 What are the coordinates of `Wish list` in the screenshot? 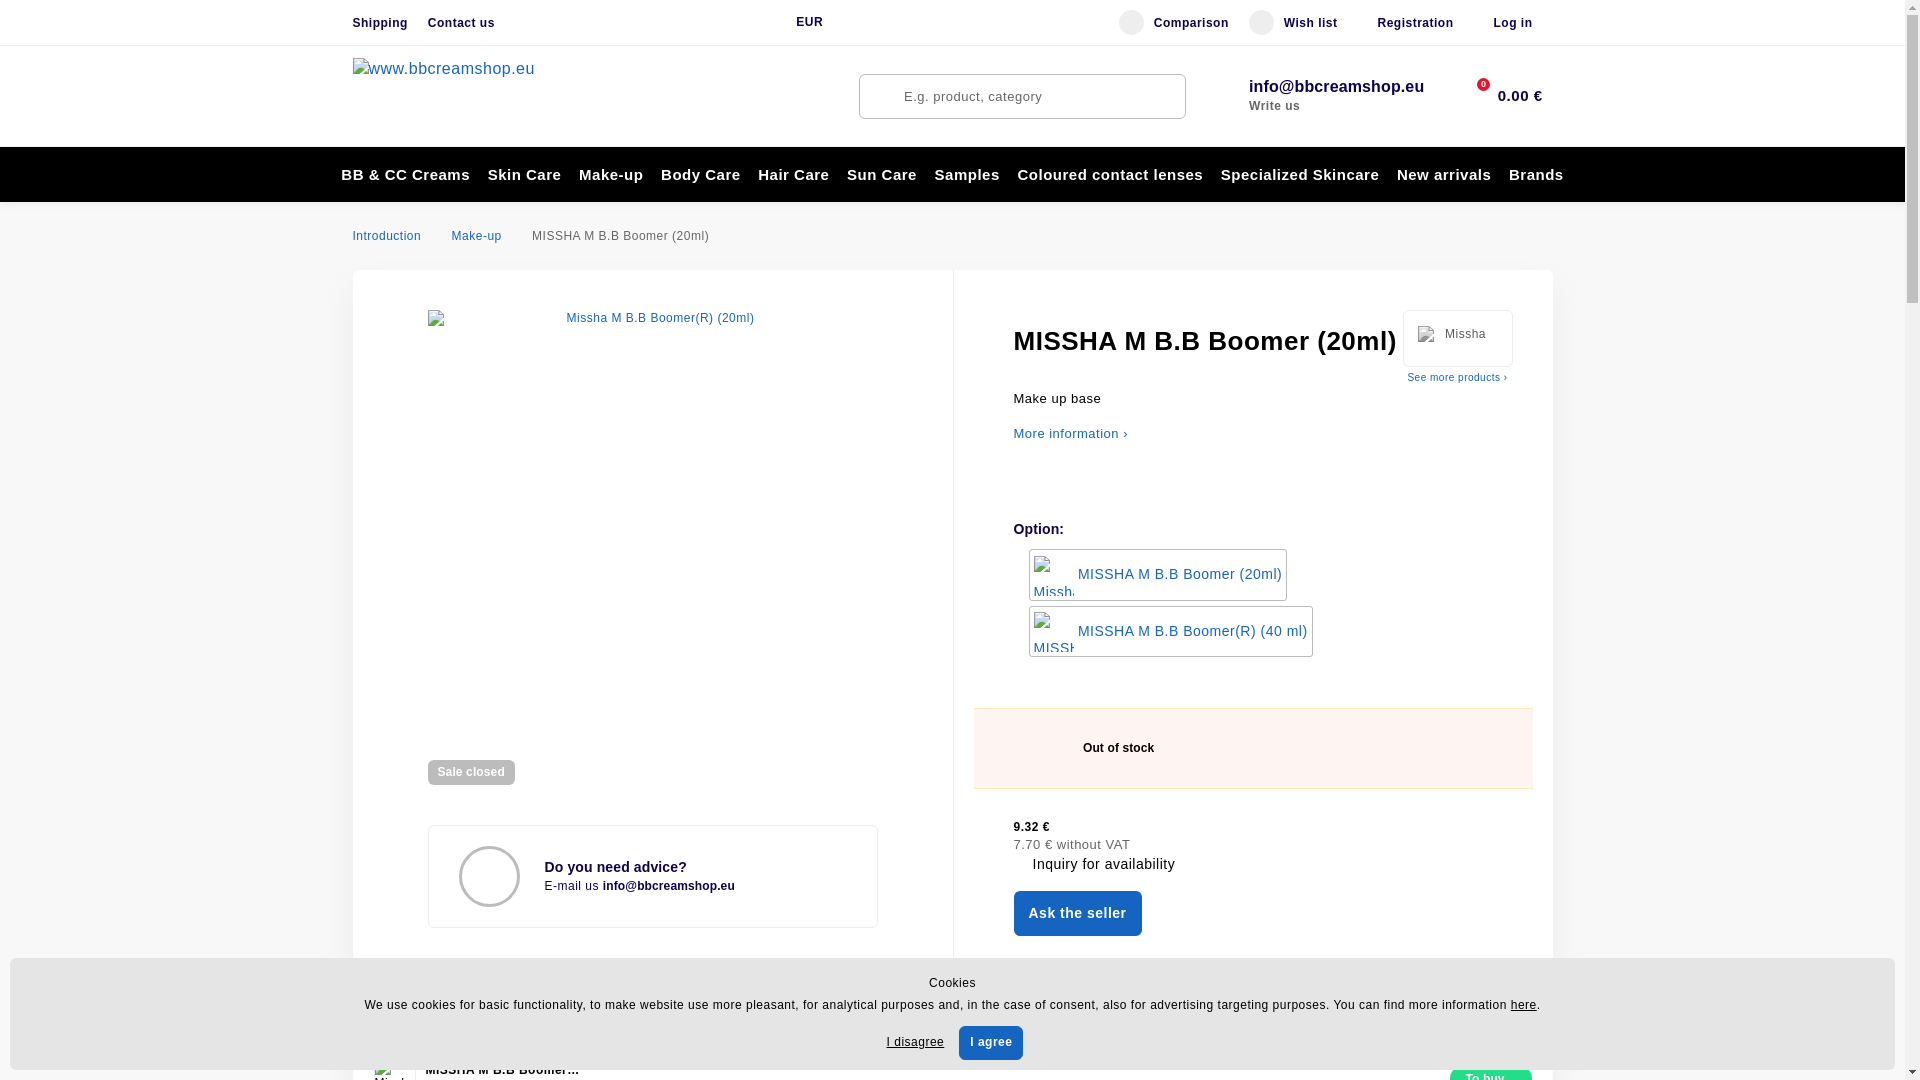 It's located at (1294, 22).